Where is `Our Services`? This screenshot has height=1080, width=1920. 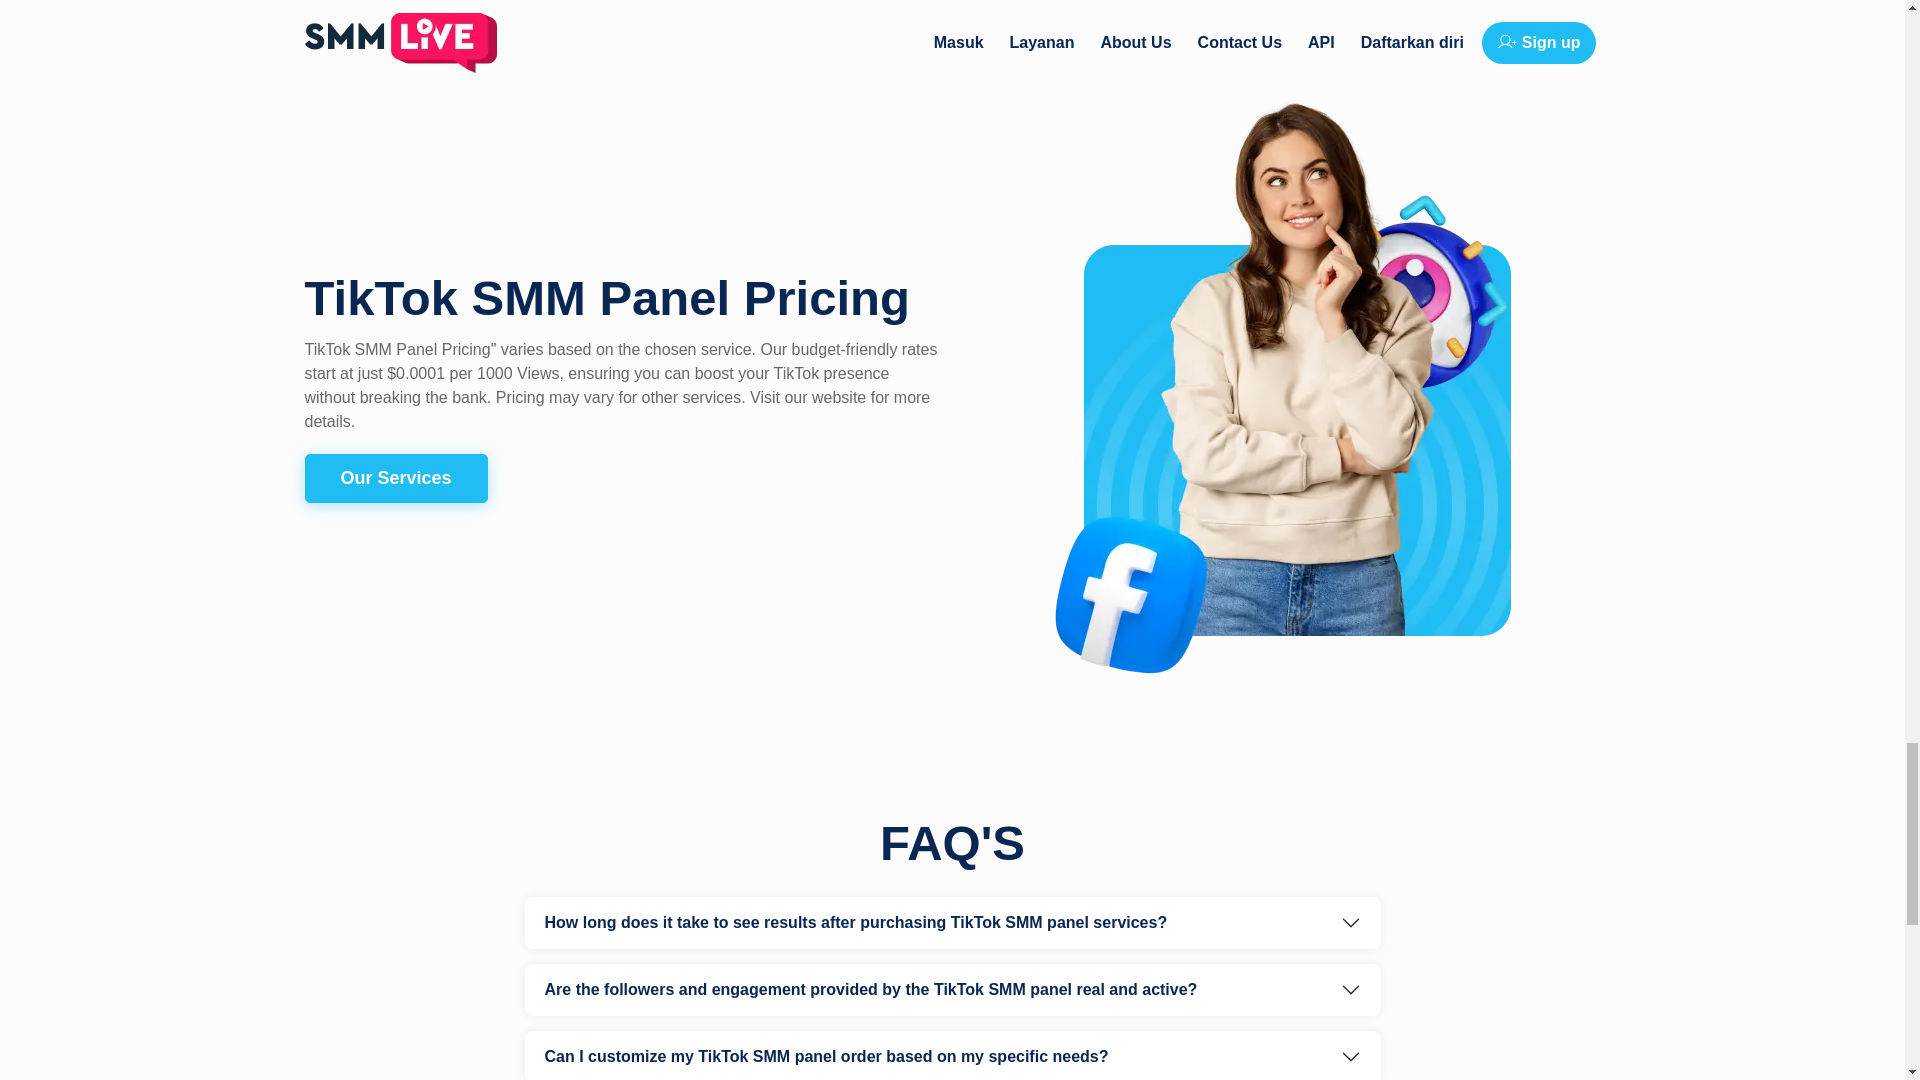
Our Services is located at coordinates (395, 478).